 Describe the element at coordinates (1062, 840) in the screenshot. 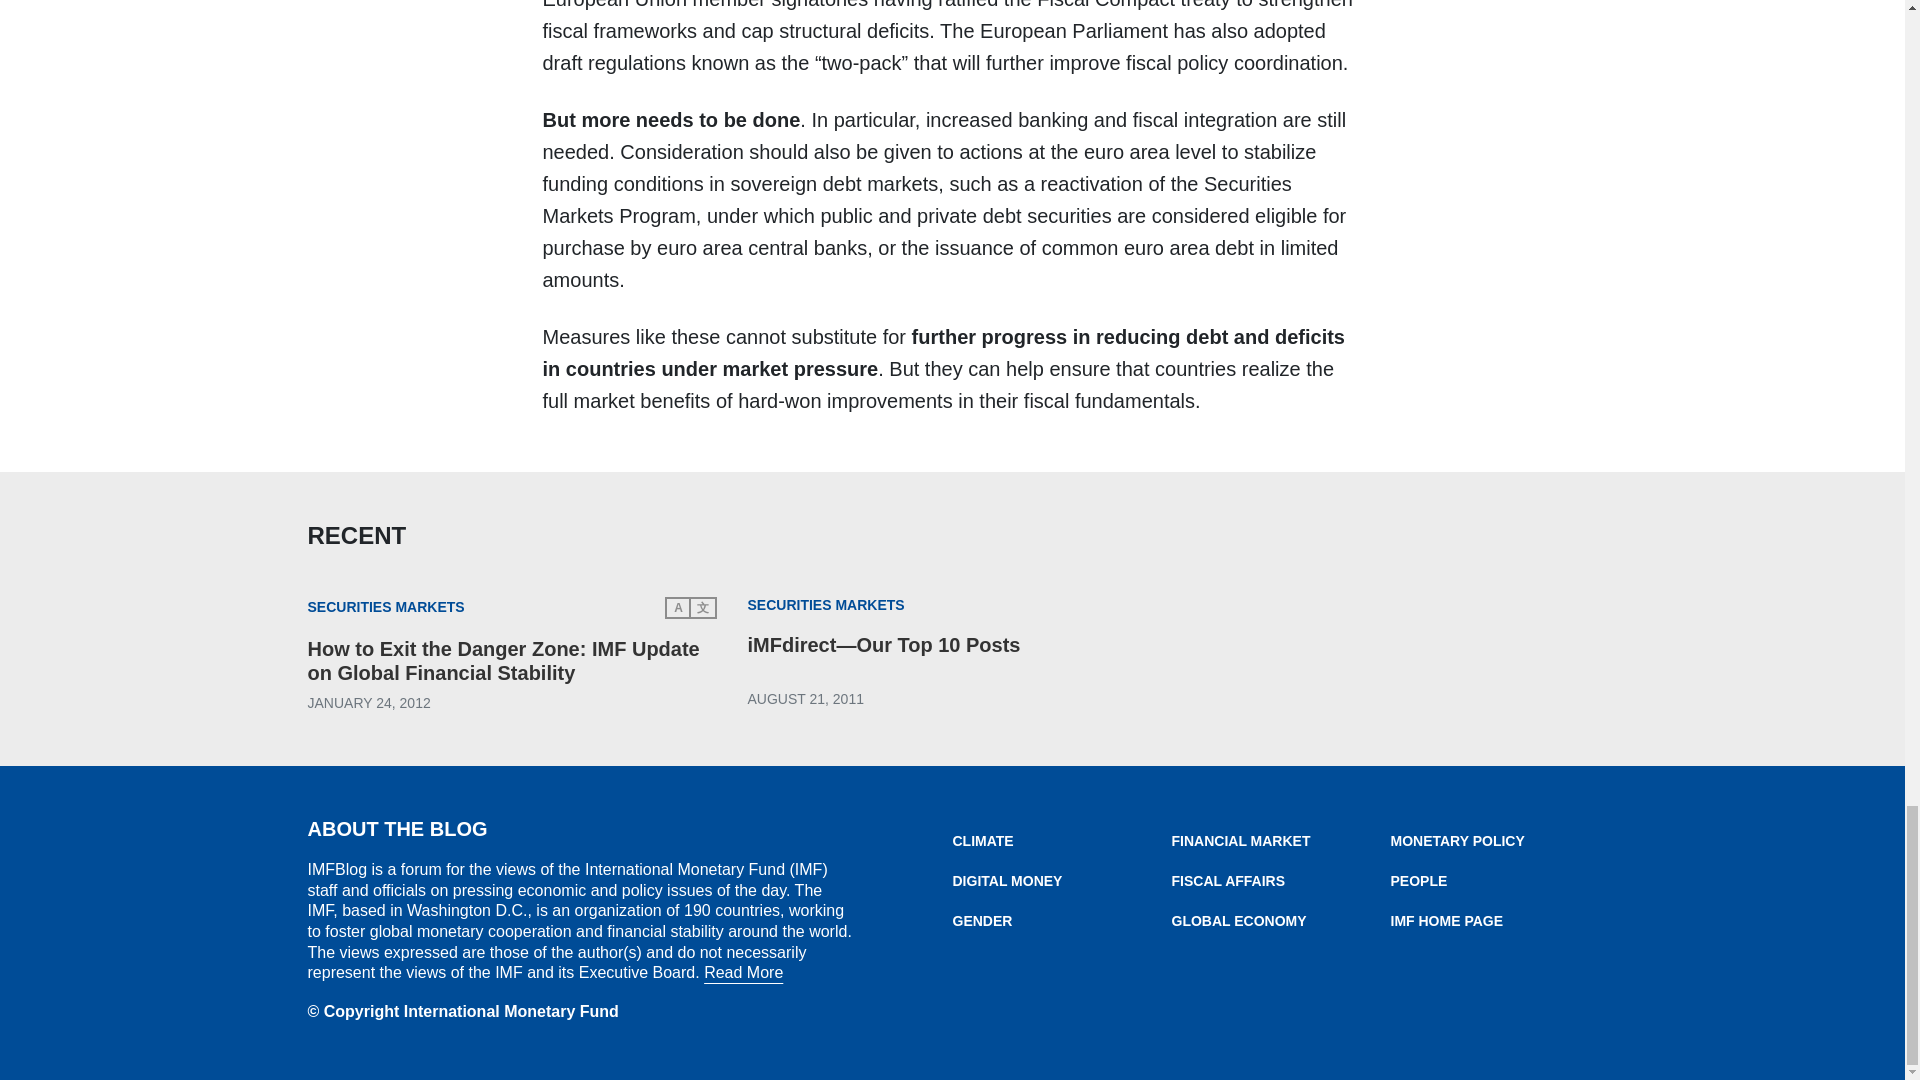

I see `CLIMATE` at that location.